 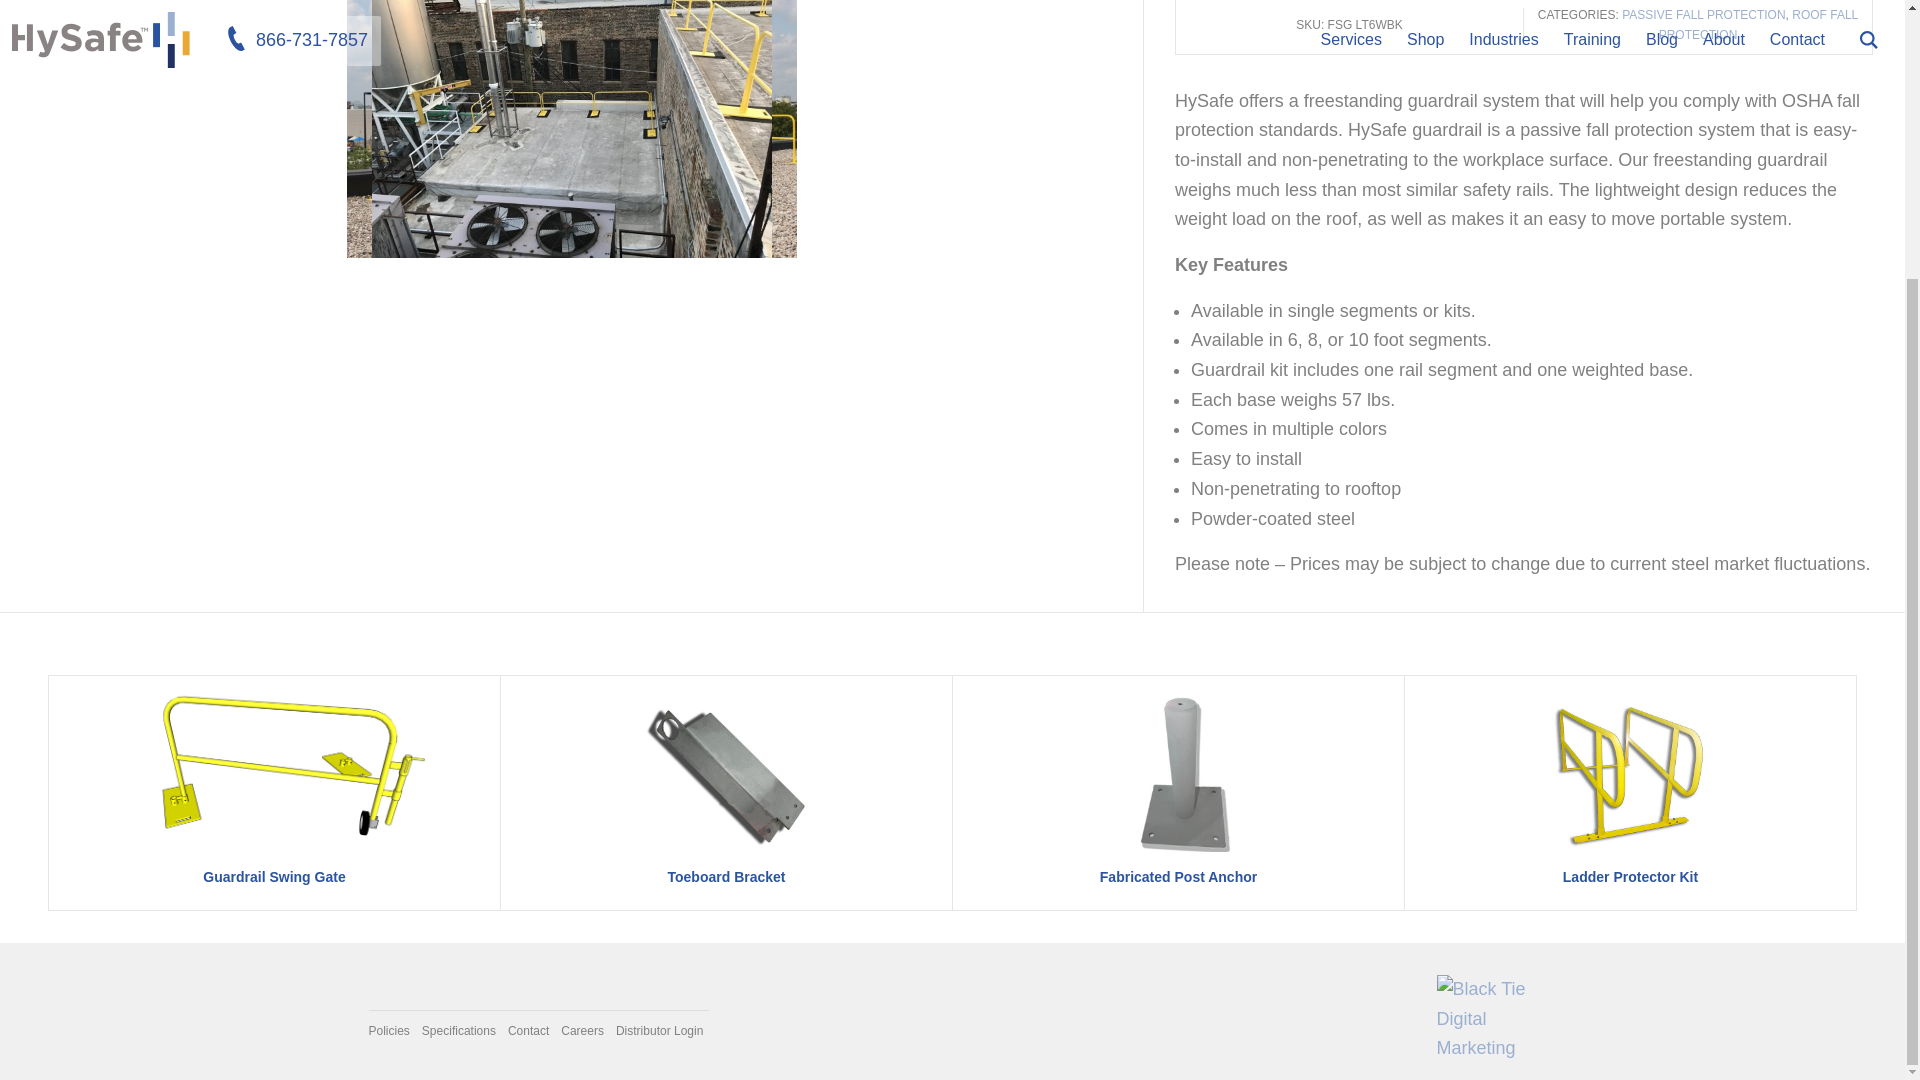 What do you see at coordinates (1704, 14) in the screenshot?
I see `PASSIVE FALL PROTECTION` at bounding box center [1704, 14].